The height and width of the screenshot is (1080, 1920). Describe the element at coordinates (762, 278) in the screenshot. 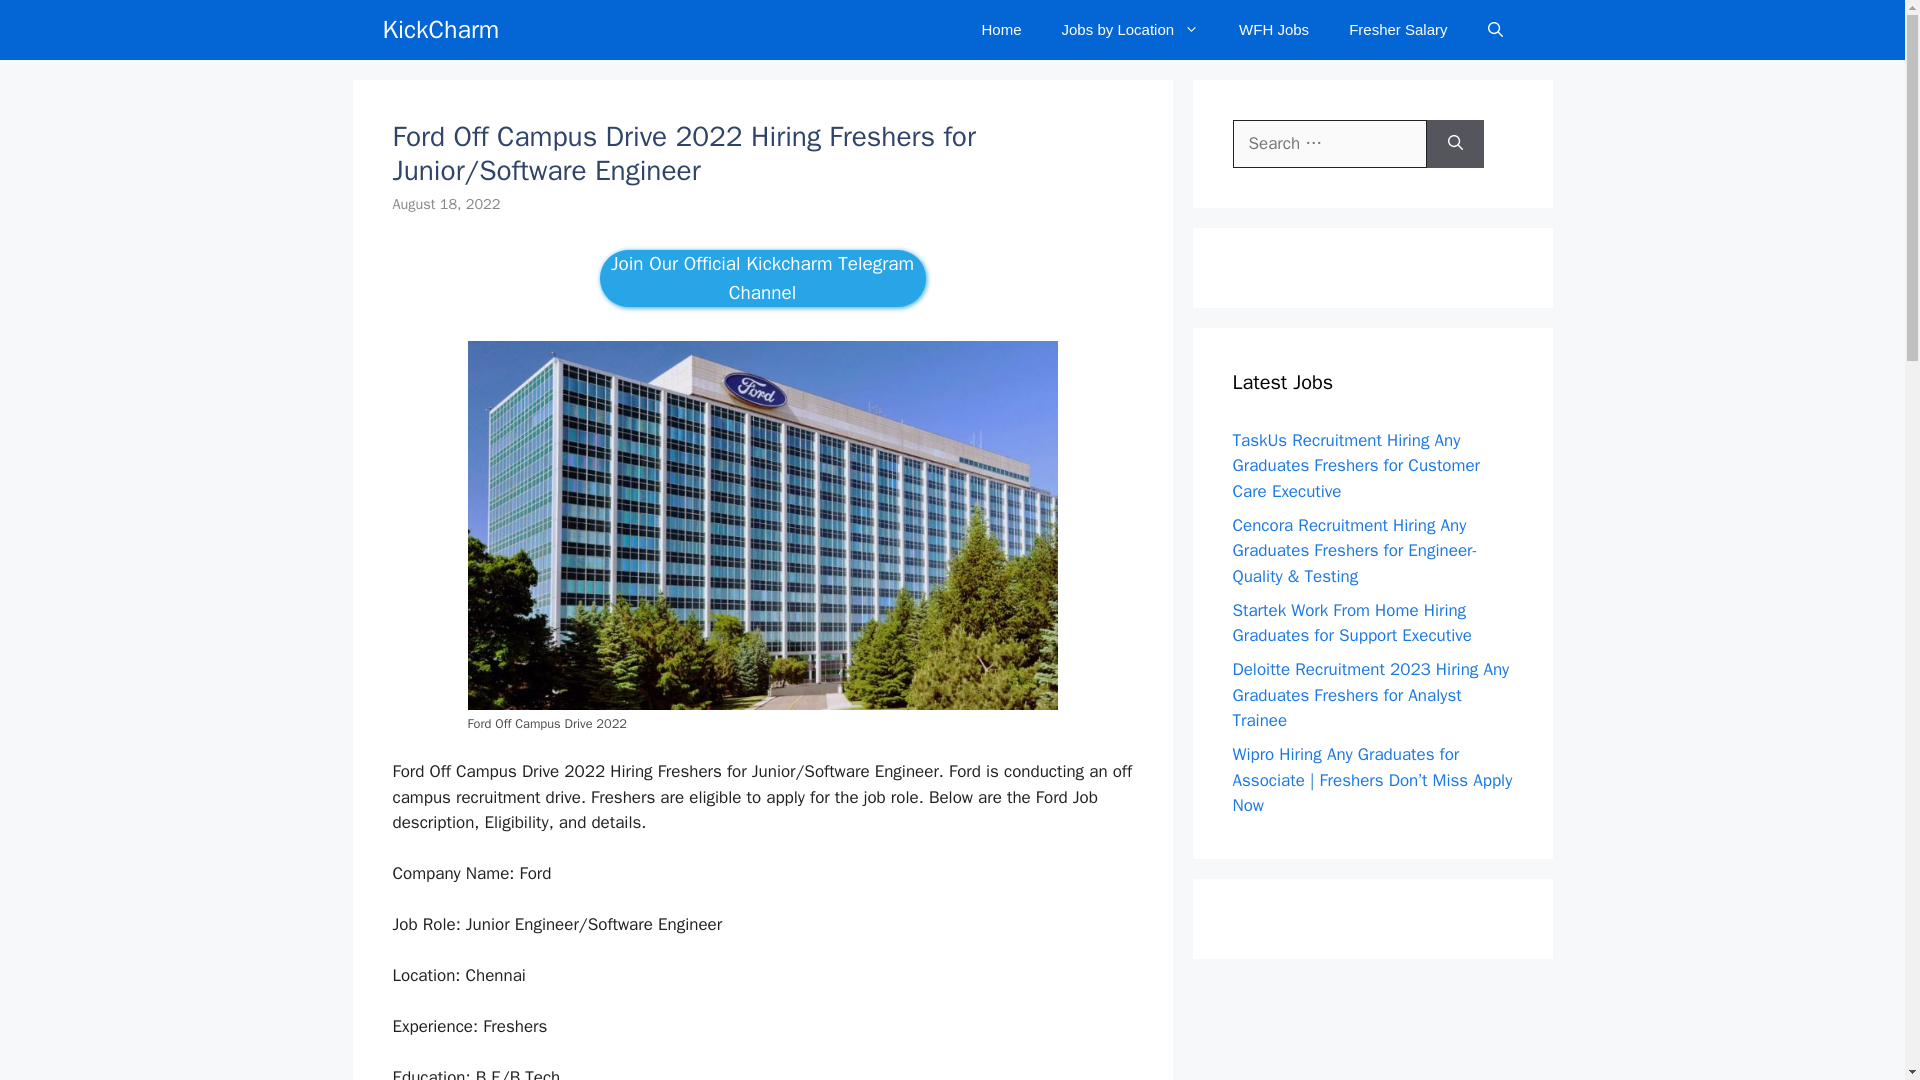

I see `Kickcharm telegram` at that location.